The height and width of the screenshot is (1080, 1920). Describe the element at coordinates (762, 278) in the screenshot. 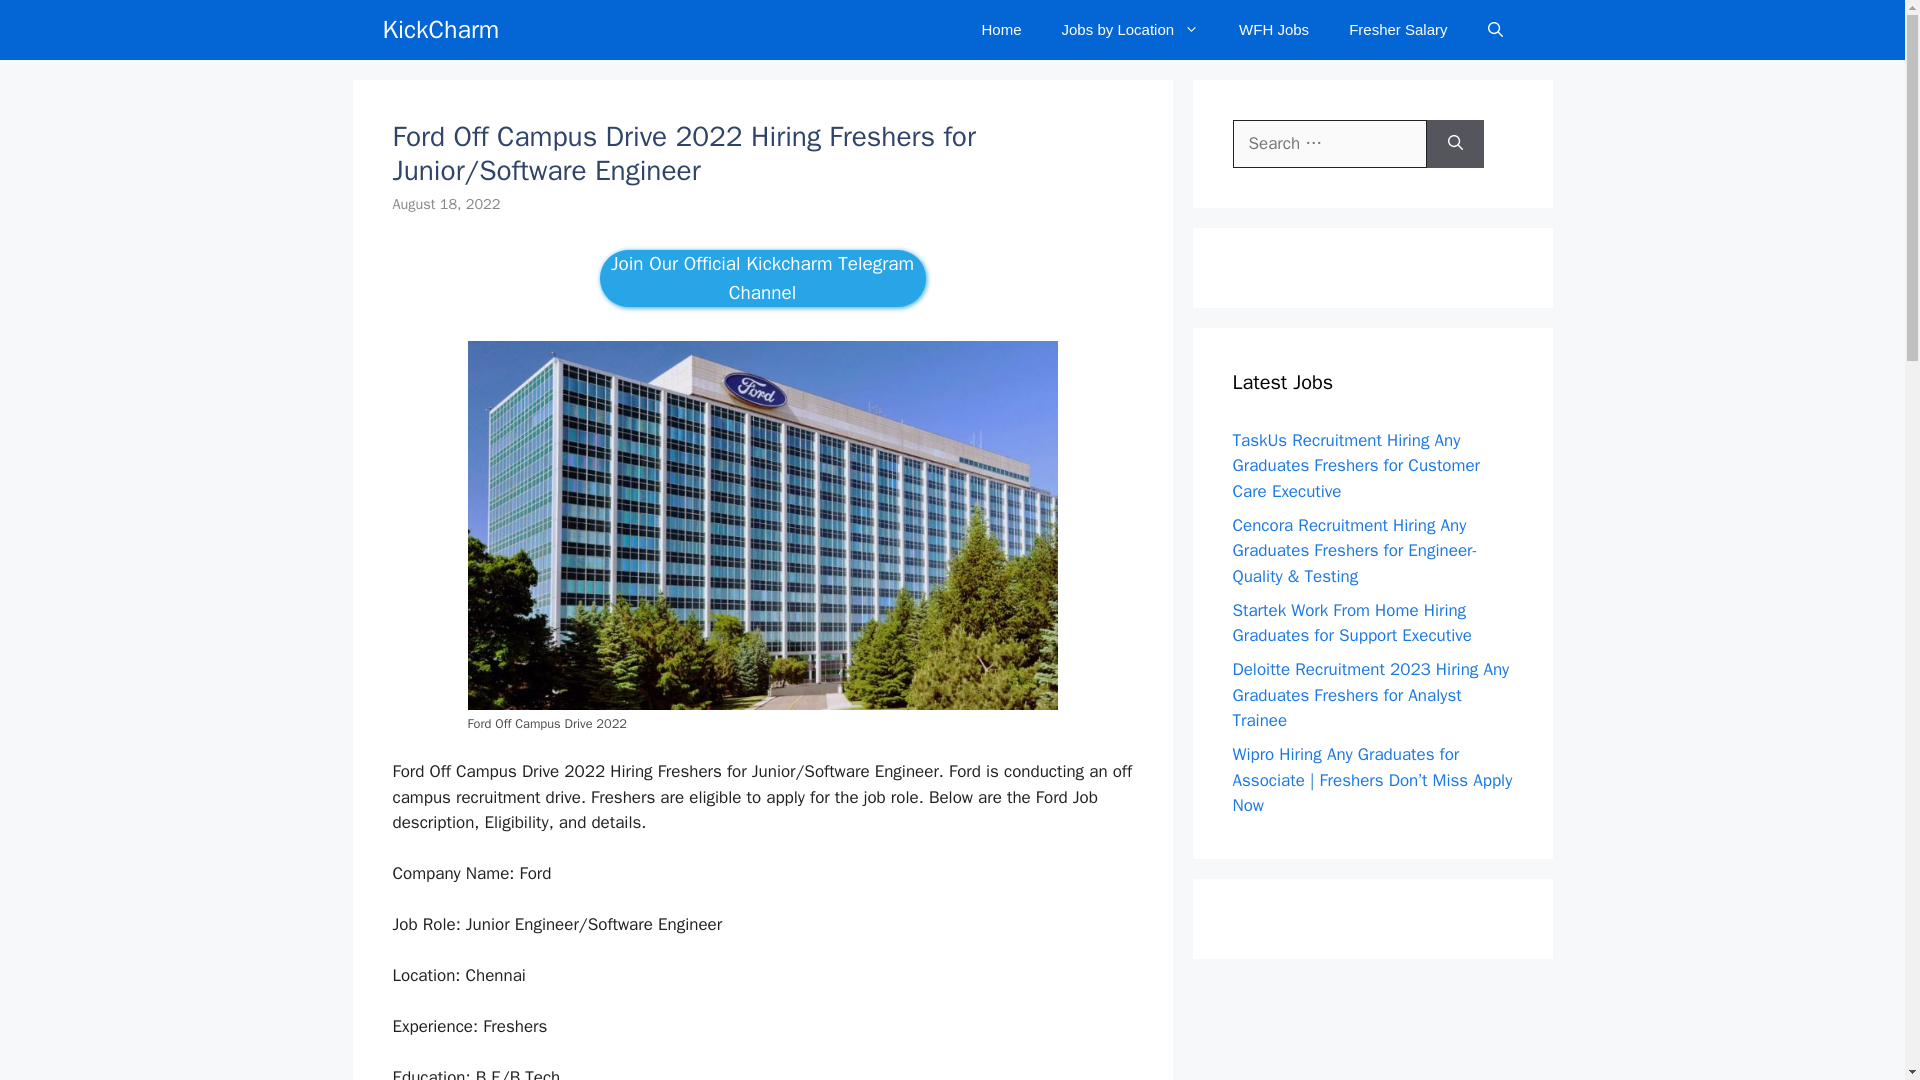

I see `Kickcharm telegram` at that location.